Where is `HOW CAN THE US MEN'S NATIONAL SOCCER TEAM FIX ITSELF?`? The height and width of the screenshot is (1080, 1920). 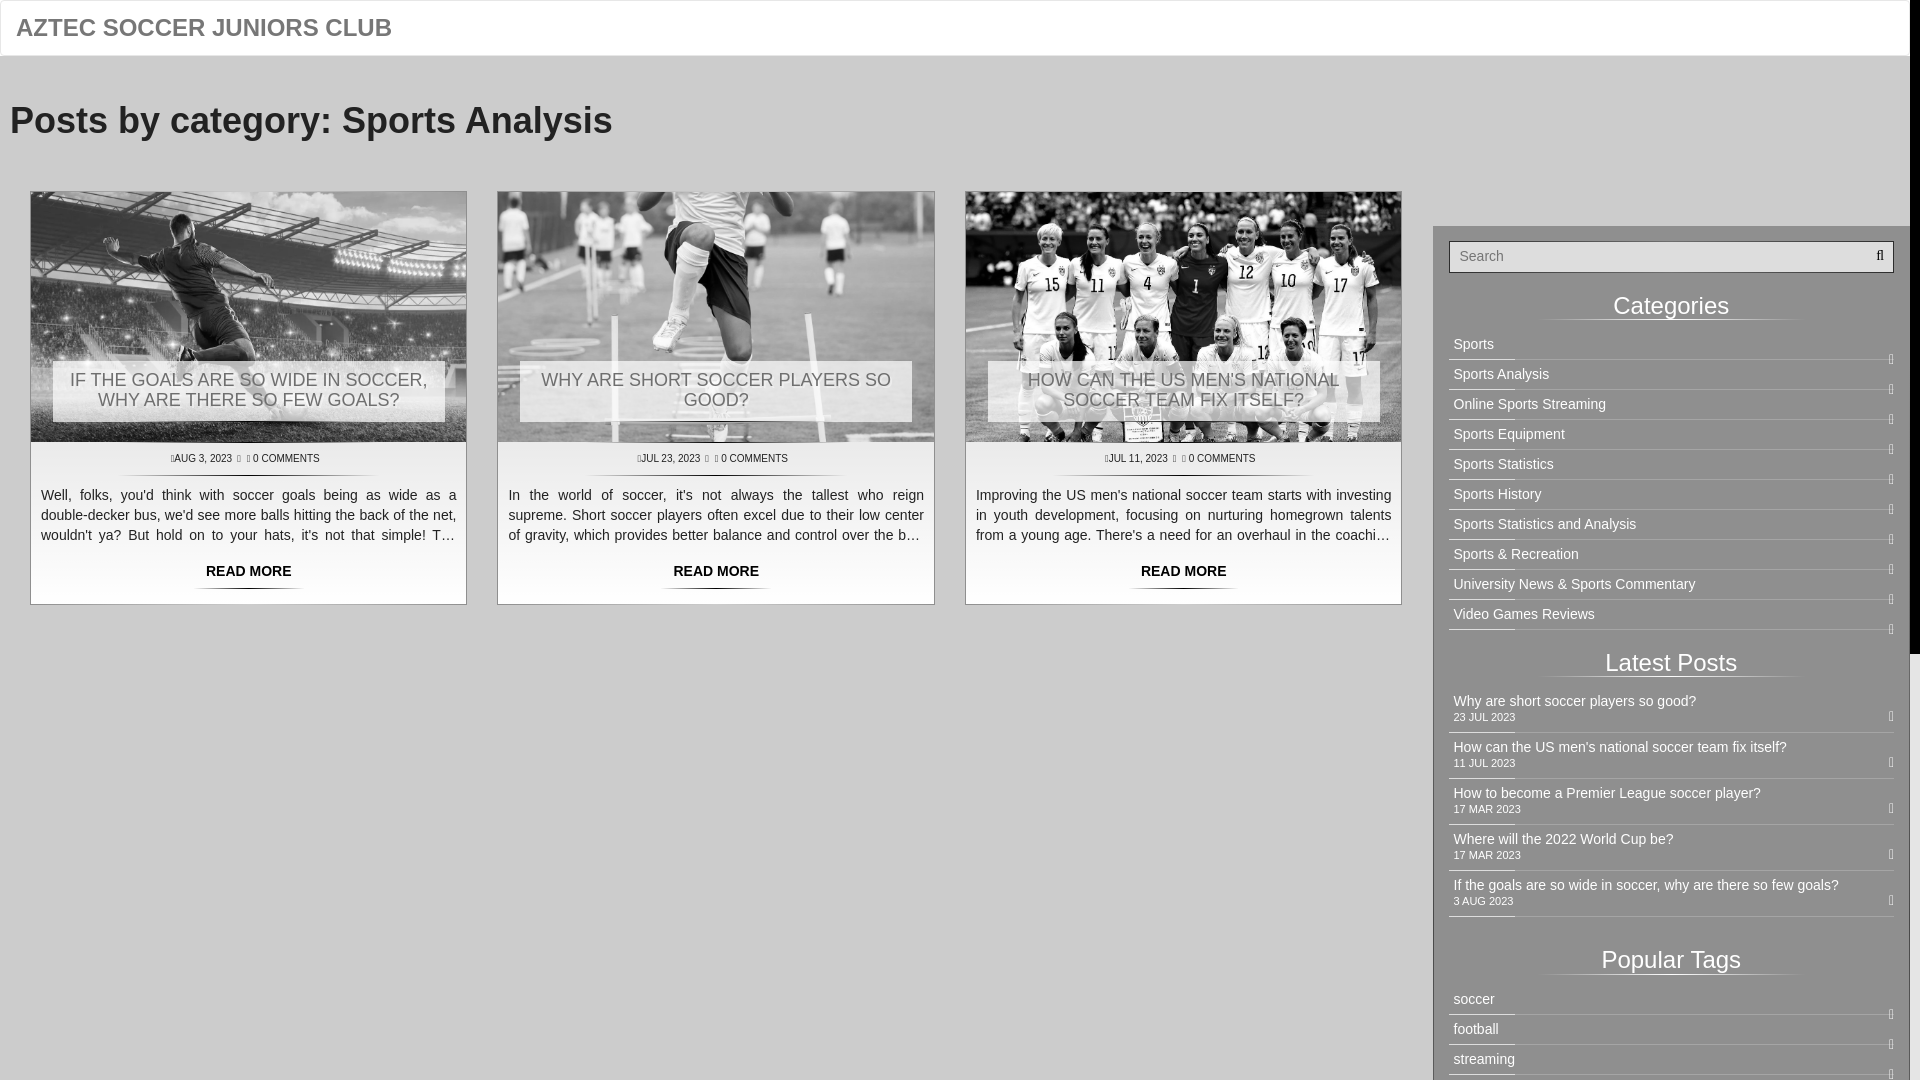
HOW CAN THE US MEN'S NATIONAL SOCCER TEAM FIX ITSELF? is located at coordinates (1184, 390).